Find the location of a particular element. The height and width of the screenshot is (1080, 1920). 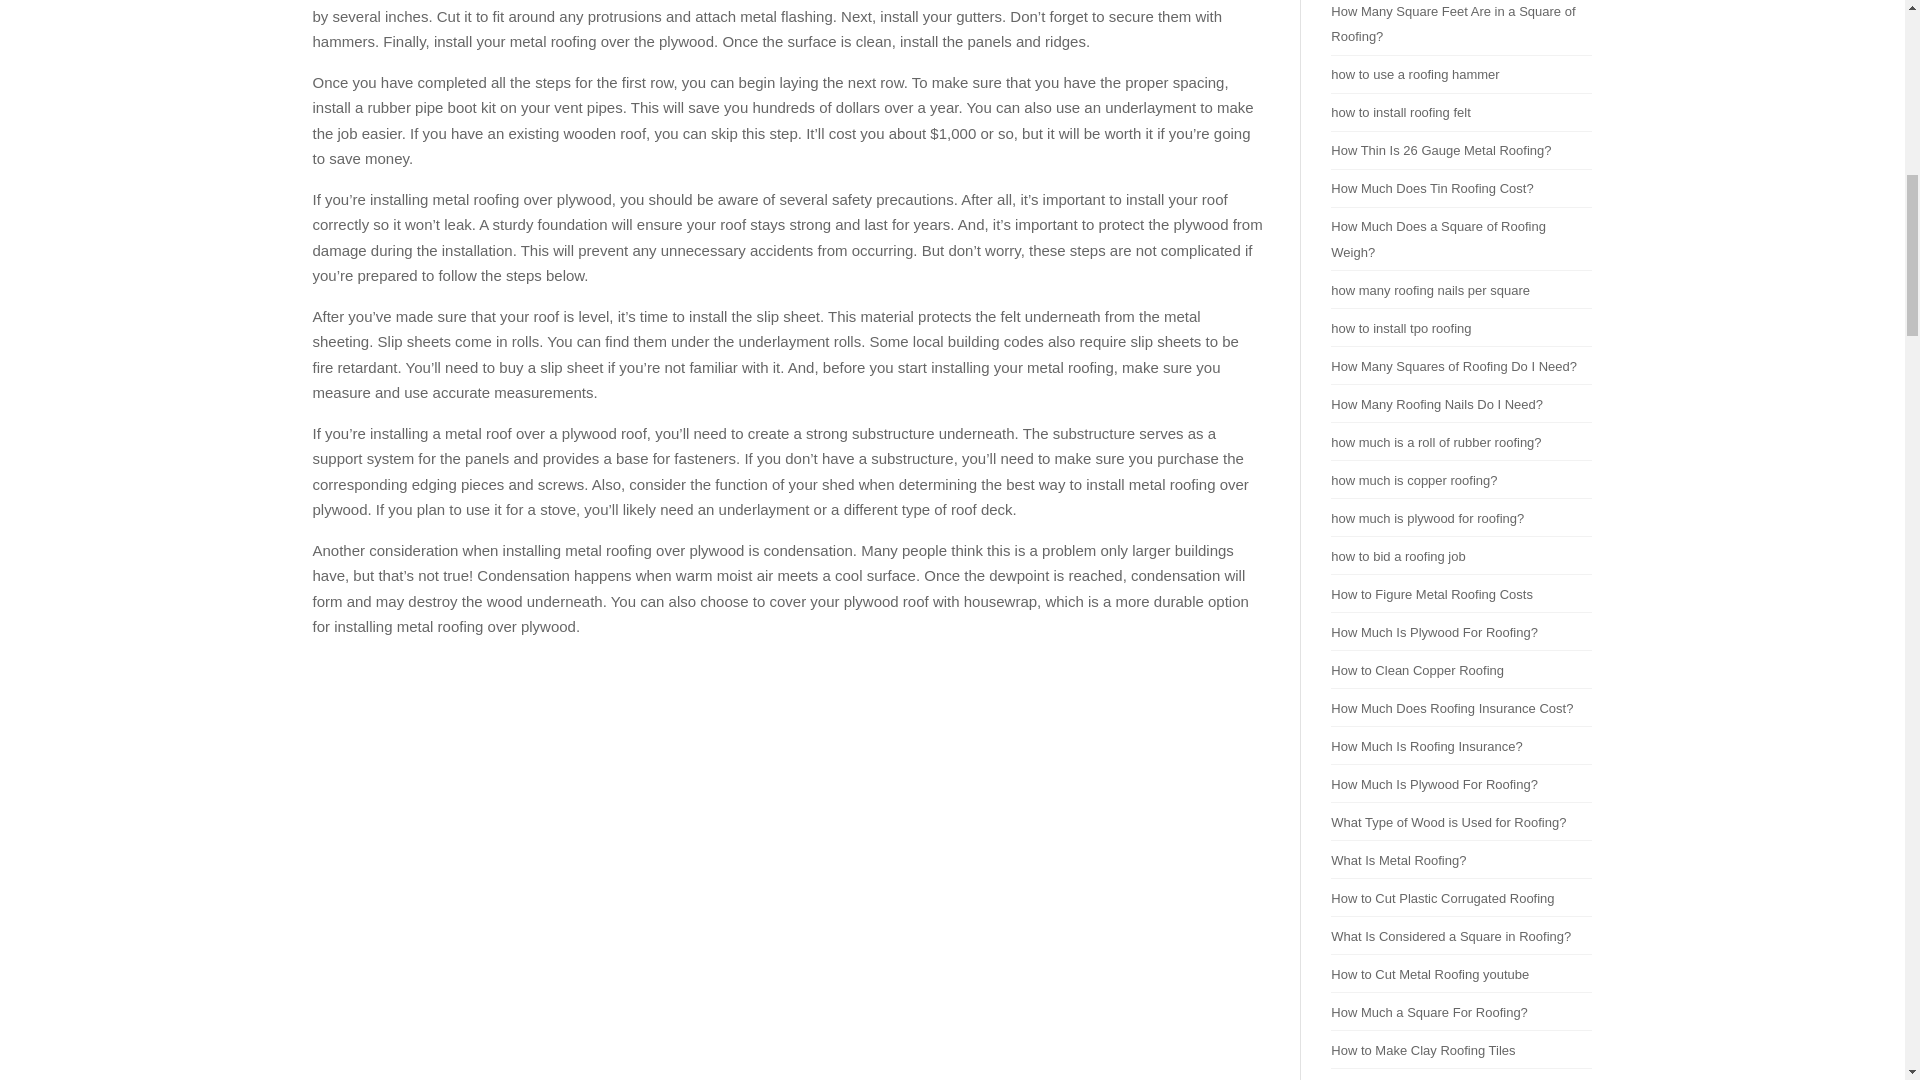

How Thin Is 26 Gauge Metal Roofing? is located at coordinates (1440, 150).